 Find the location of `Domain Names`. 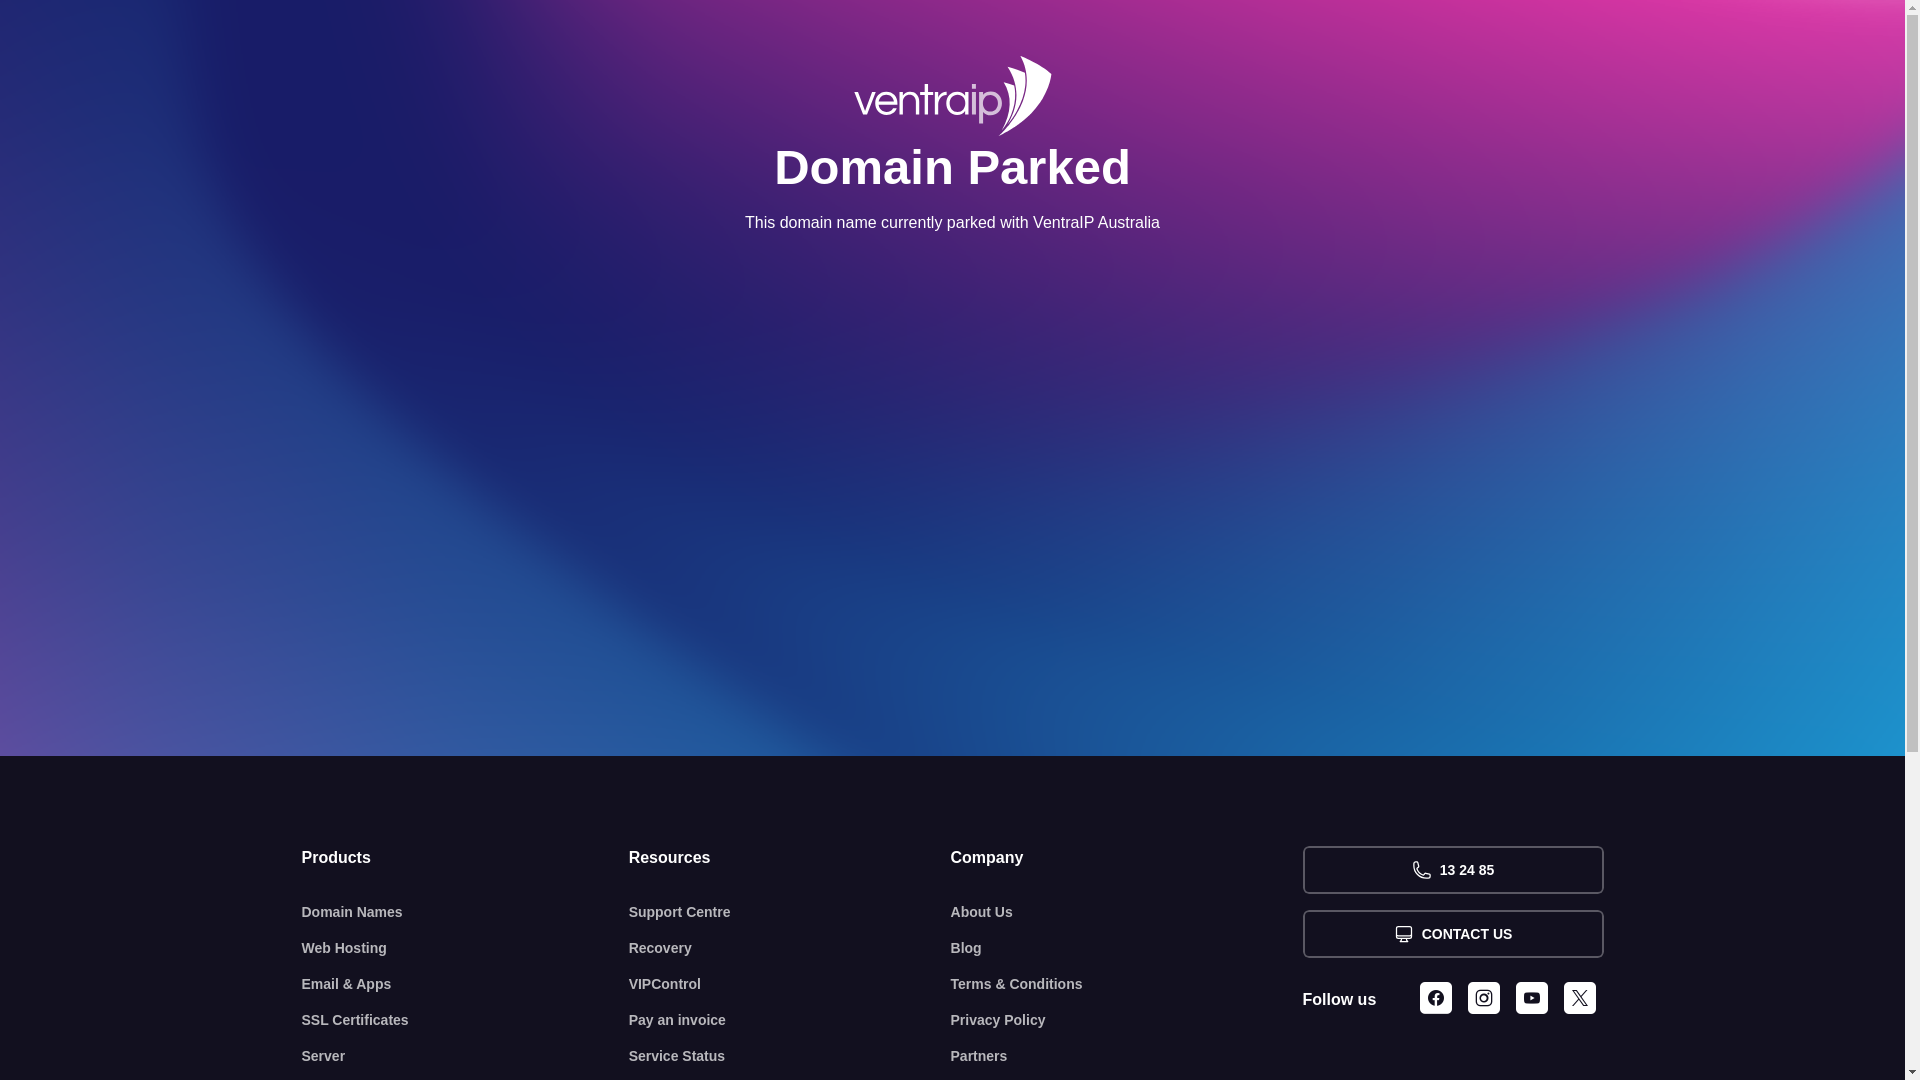

Domain Names is located at coordinates (466, 912).